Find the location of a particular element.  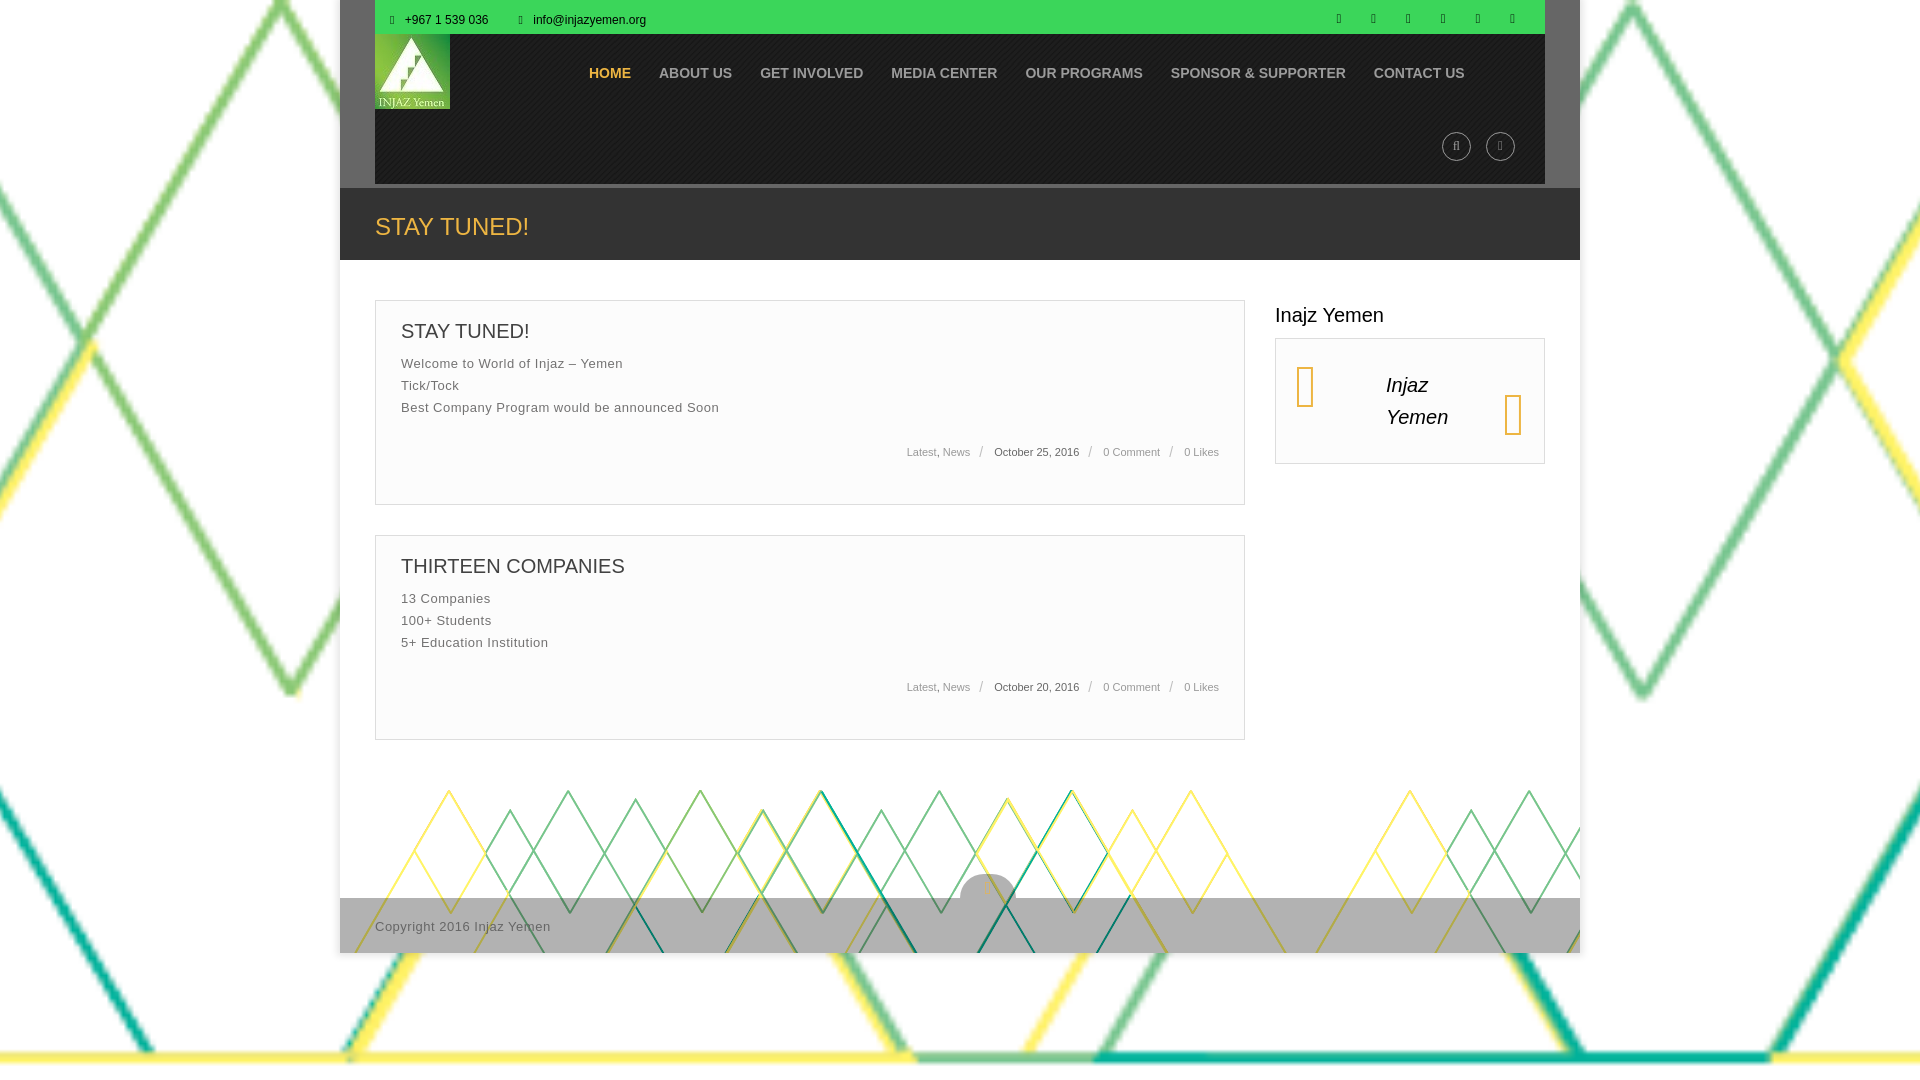

OUR PROGRAMS is located at coordinates (1083, 71).